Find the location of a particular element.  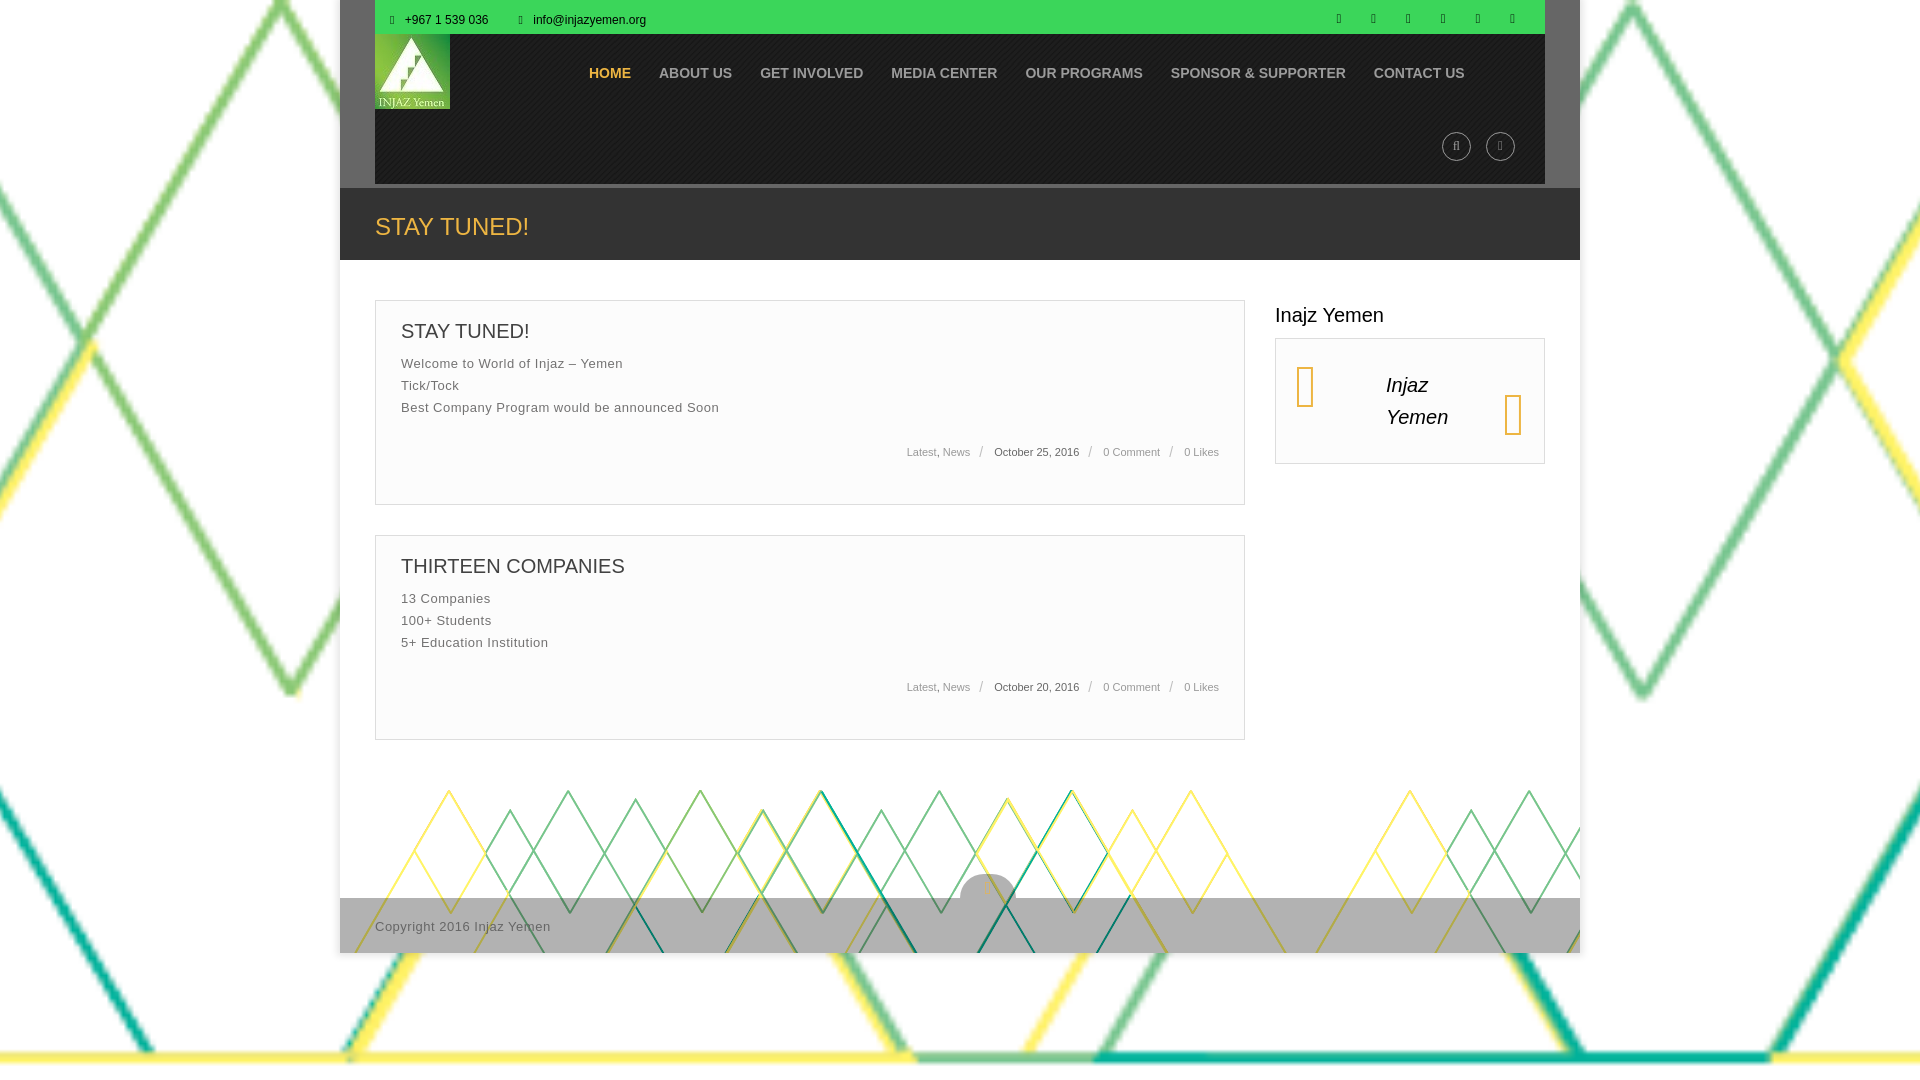

OUR PROGRAMS is located at coordinates (1083, 71).